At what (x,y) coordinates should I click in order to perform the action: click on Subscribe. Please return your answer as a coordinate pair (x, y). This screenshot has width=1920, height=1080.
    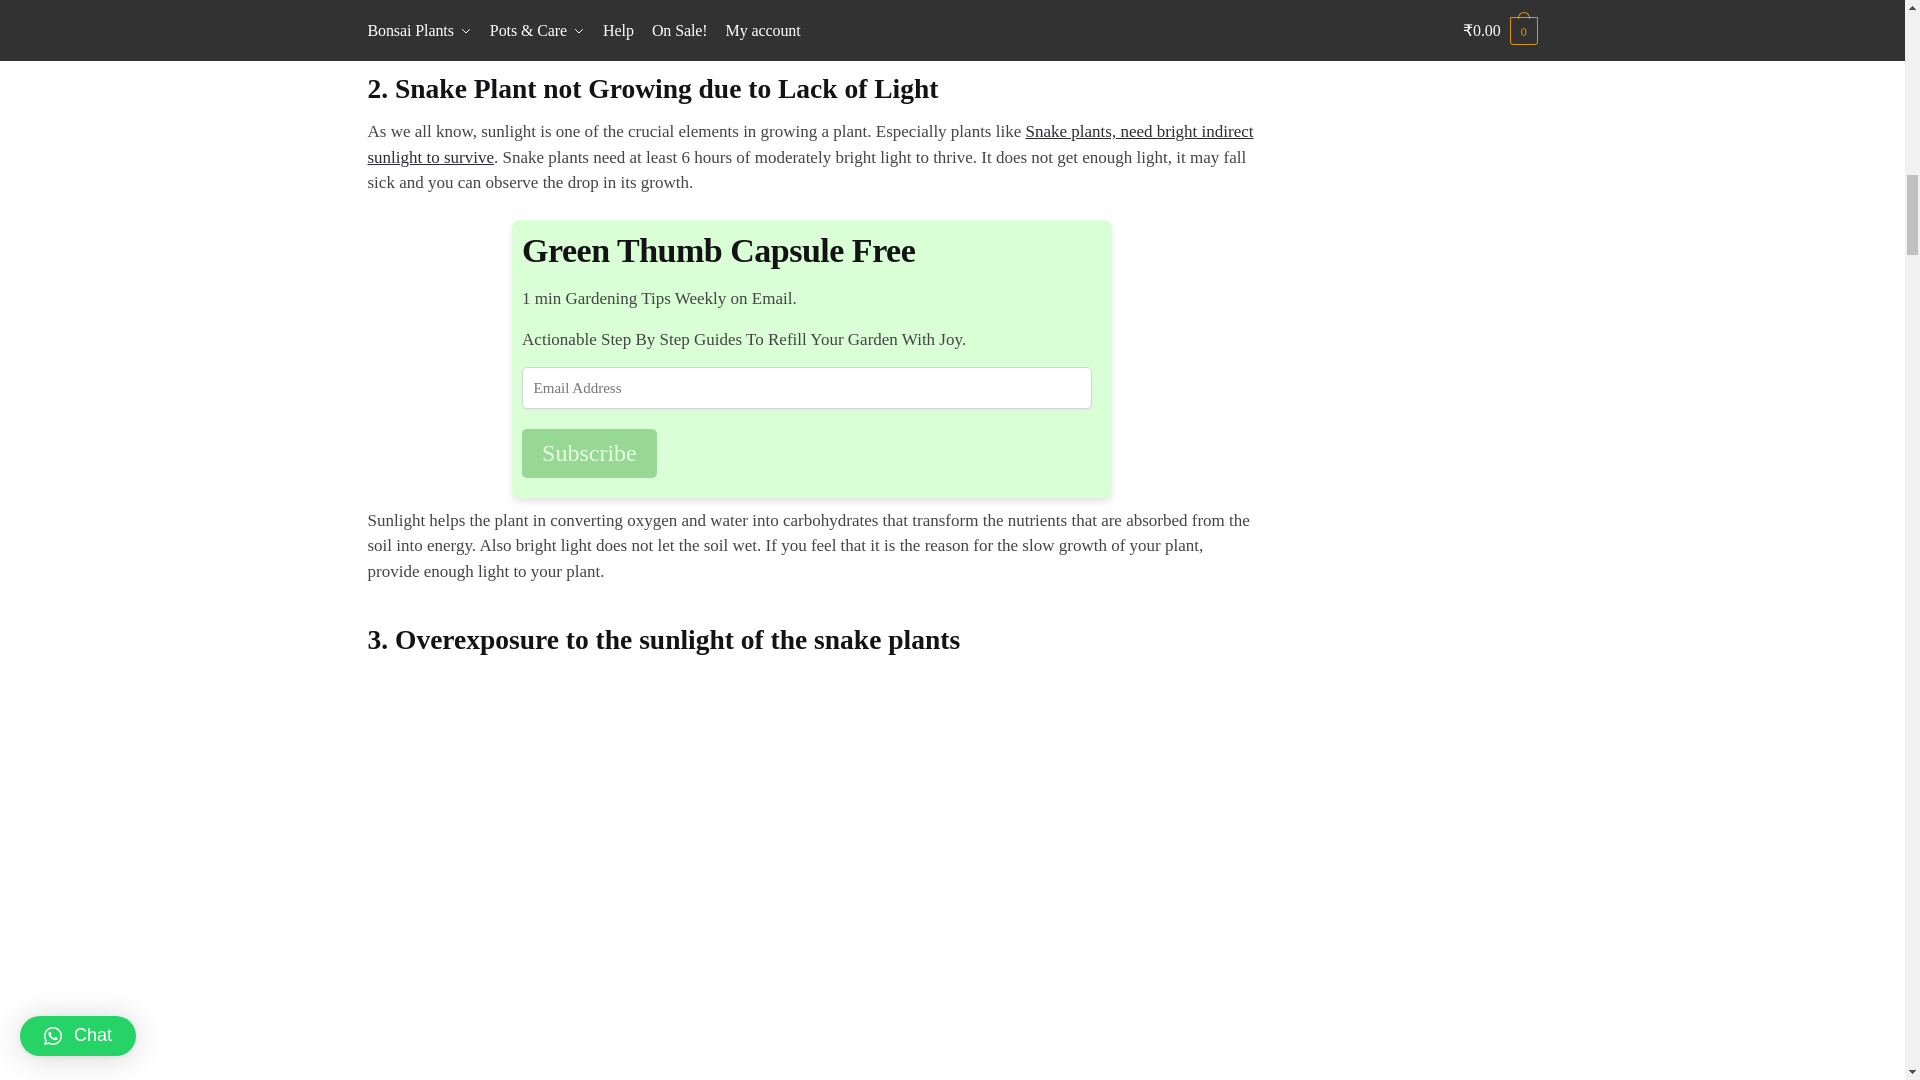
    Looking at the image, I should click on (589, 453).